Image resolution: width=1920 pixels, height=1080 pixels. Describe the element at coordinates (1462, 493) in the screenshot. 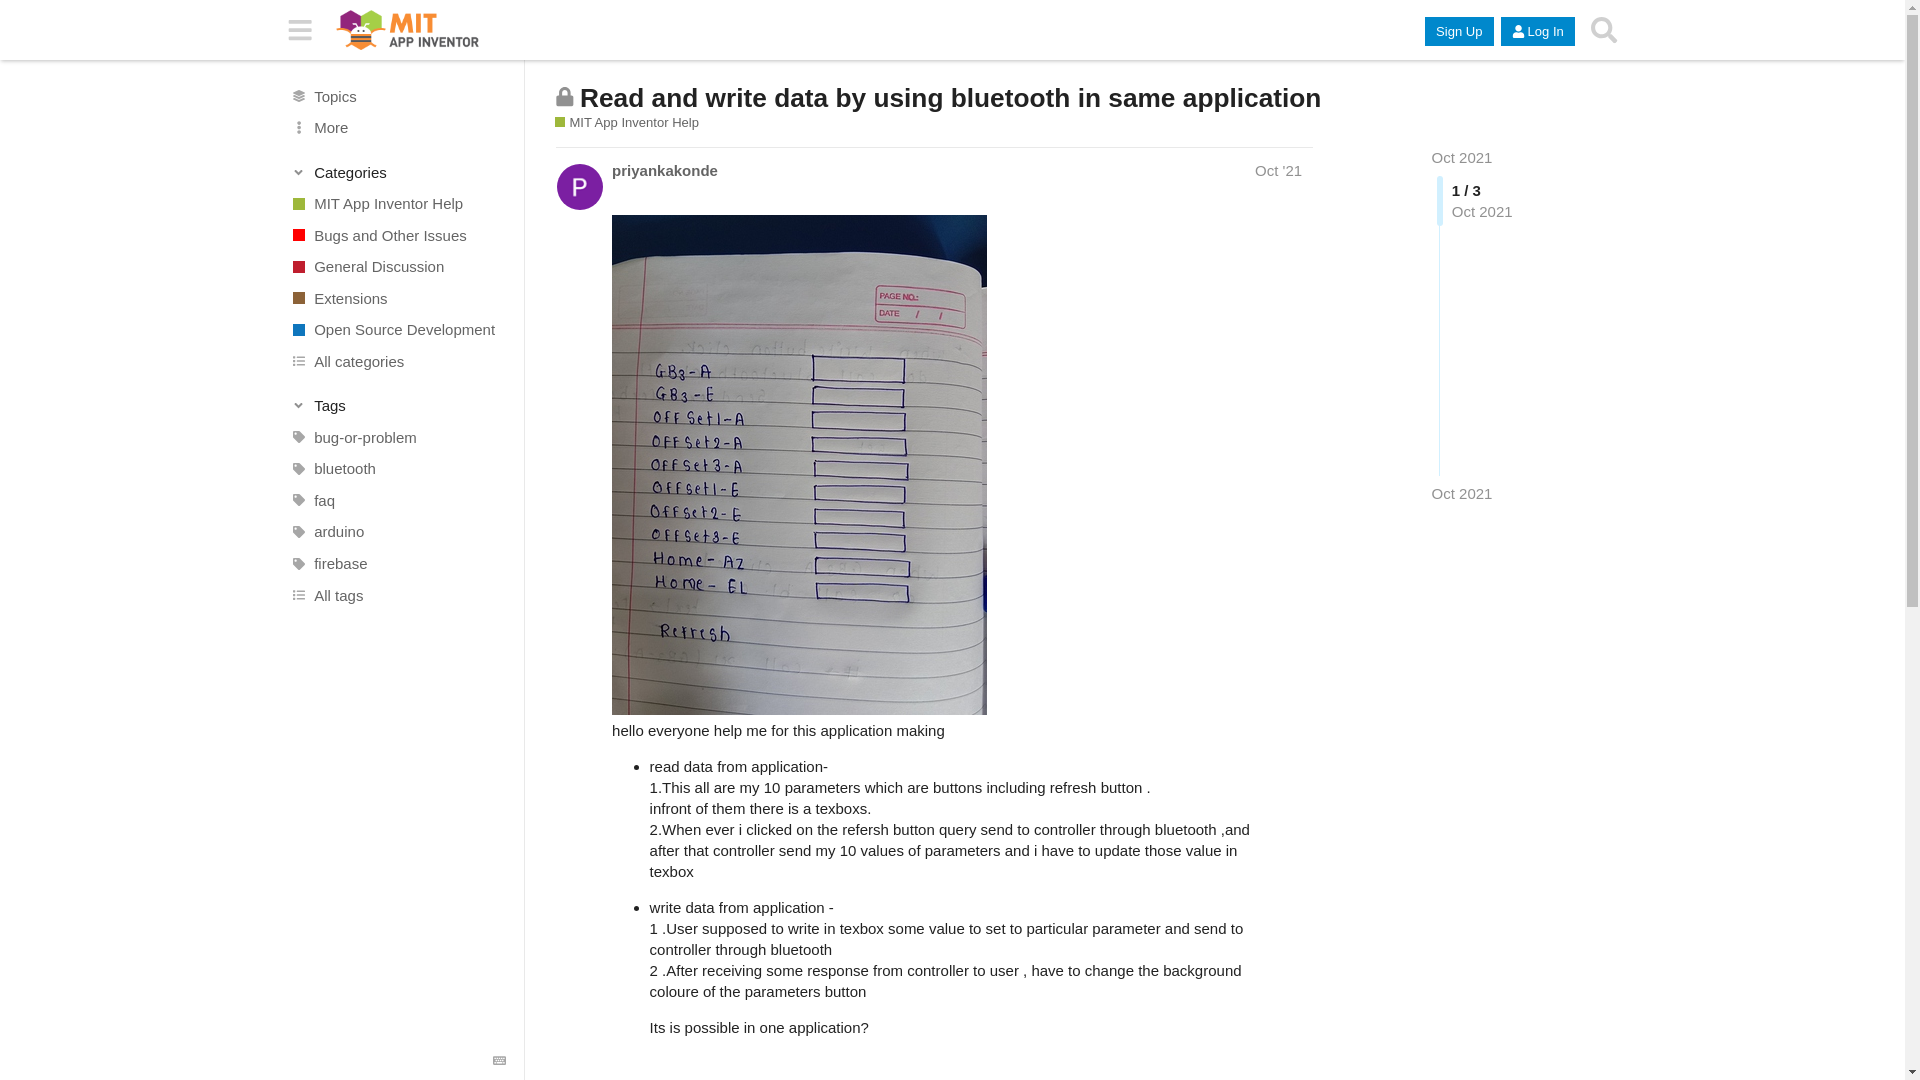

I see `Oct 2021` at that location.